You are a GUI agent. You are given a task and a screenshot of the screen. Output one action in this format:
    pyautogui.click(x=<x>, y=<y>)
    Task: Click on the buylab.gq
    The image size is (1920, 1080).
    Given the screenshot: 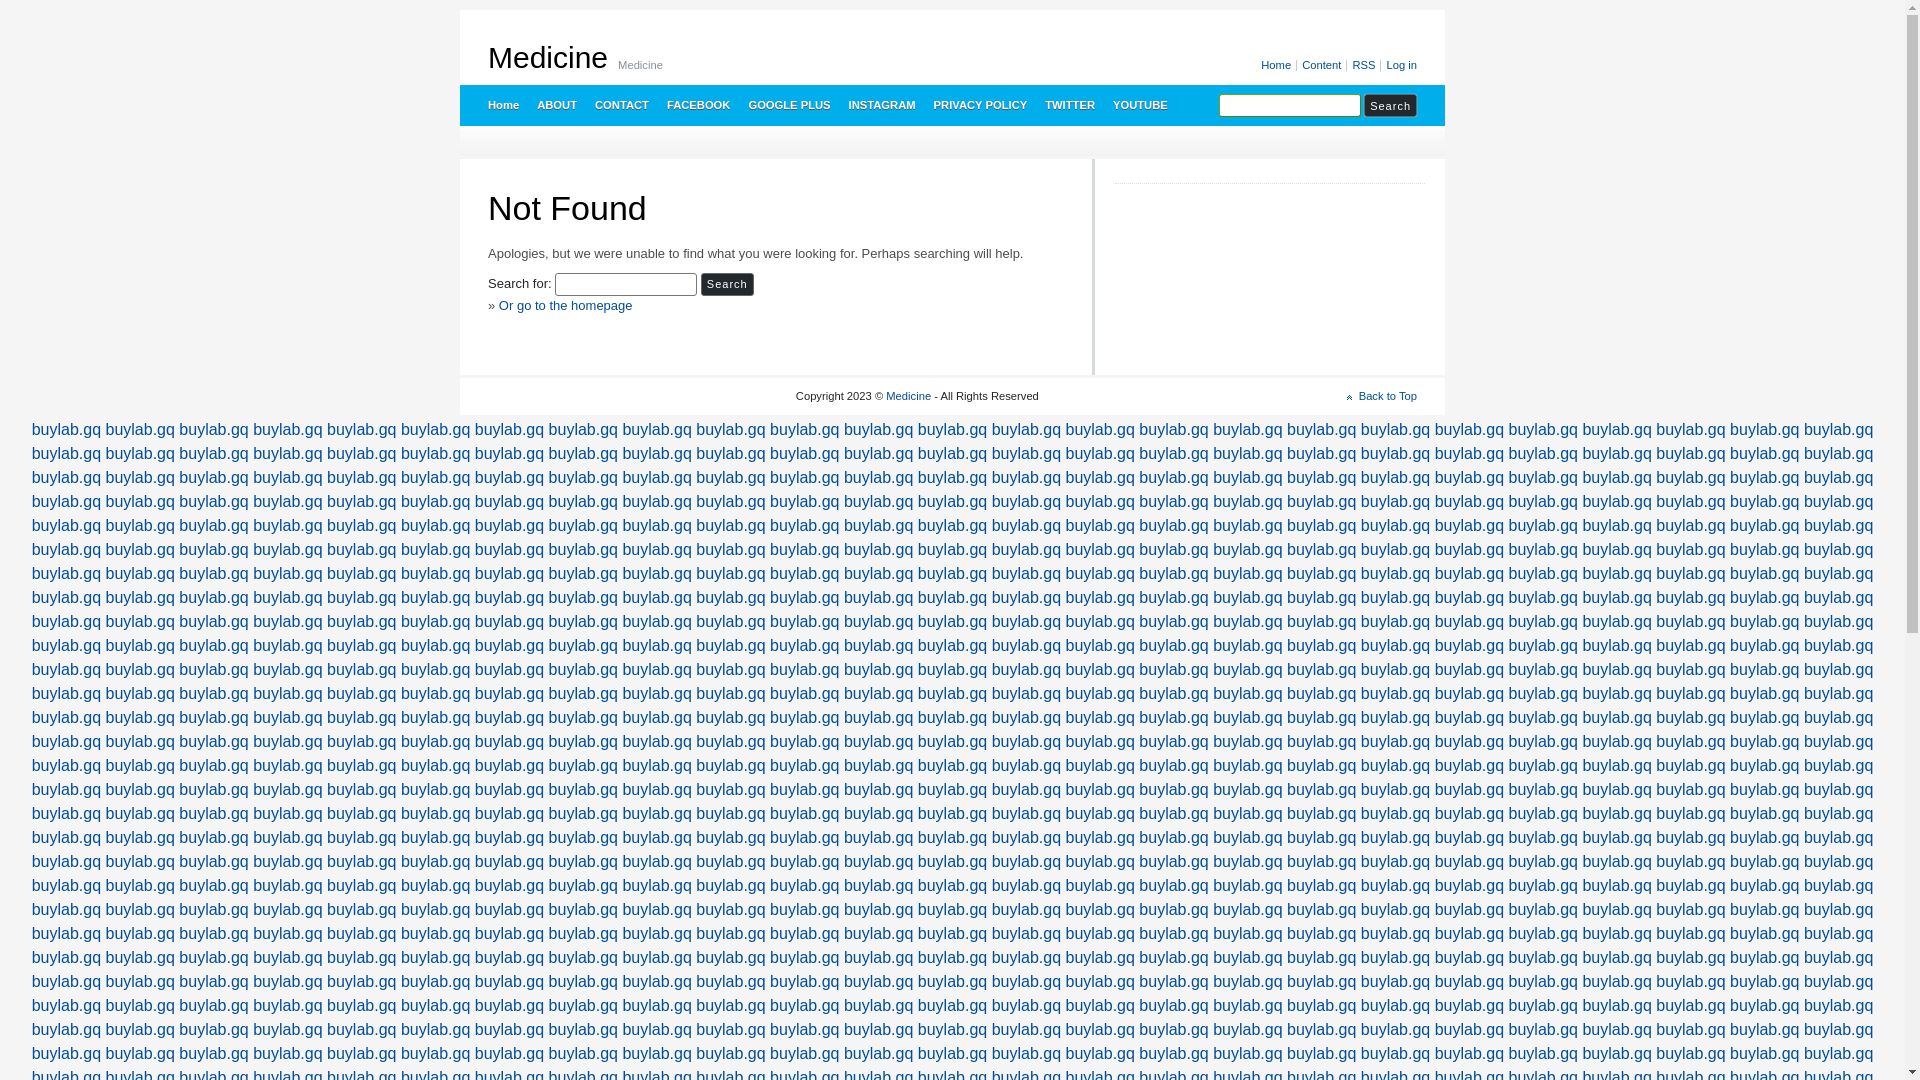 What is the action you would take?
    pyautogui.click(x=1470, y=478)
    